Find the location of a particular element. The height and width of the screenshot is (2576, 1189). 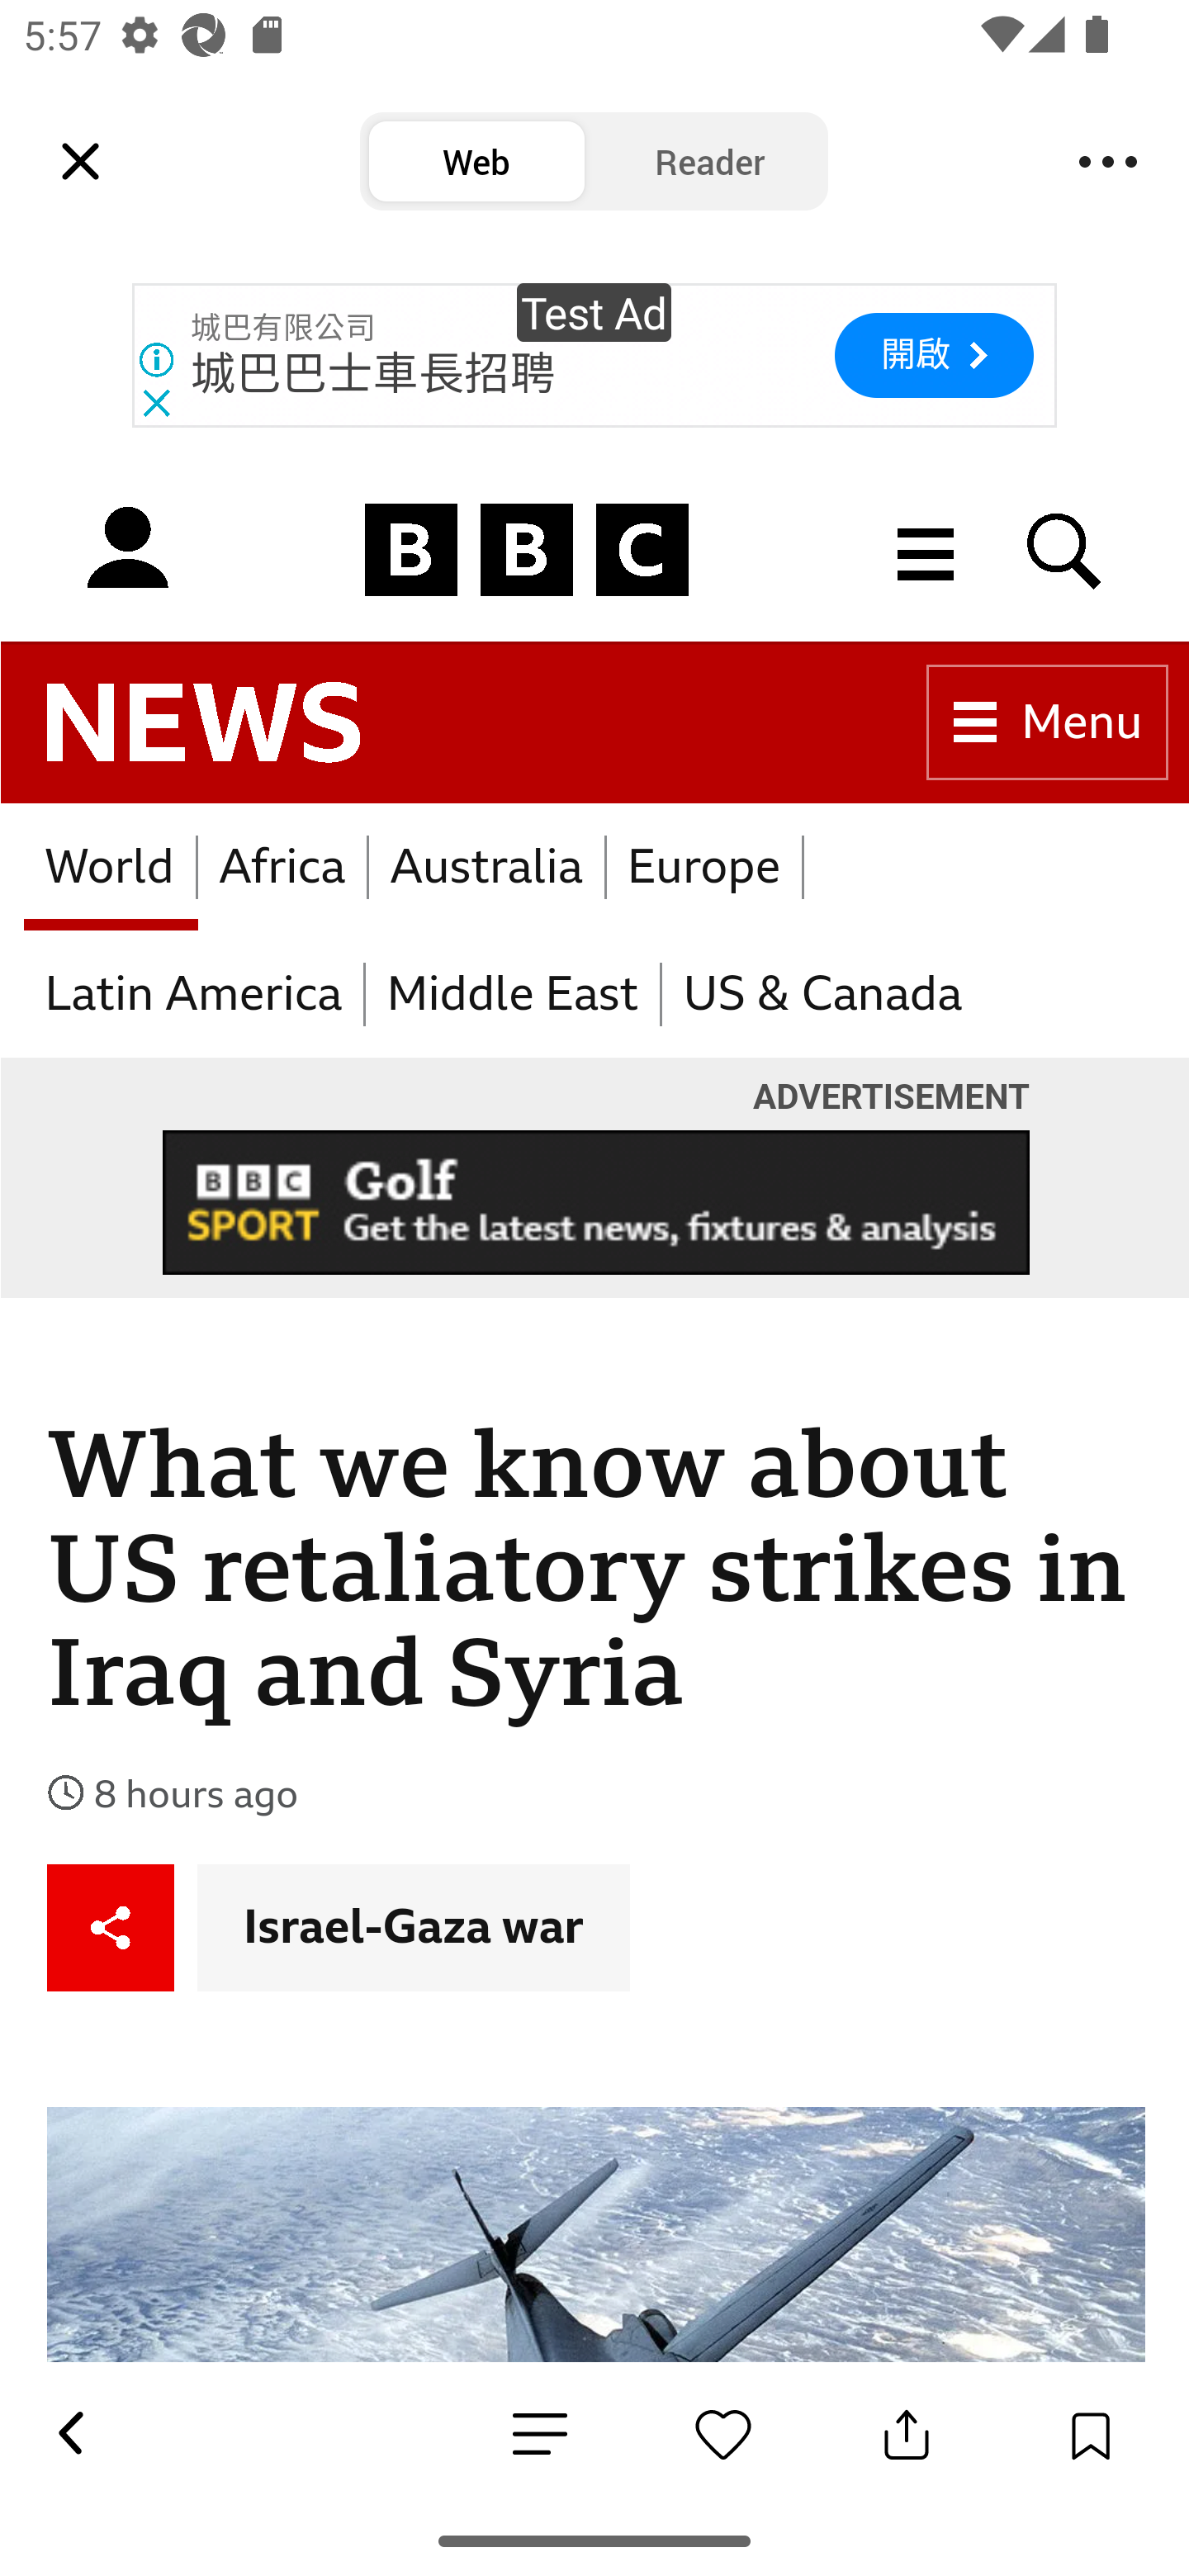

Israel-Gaza war is located at coordinates (414, 1926).